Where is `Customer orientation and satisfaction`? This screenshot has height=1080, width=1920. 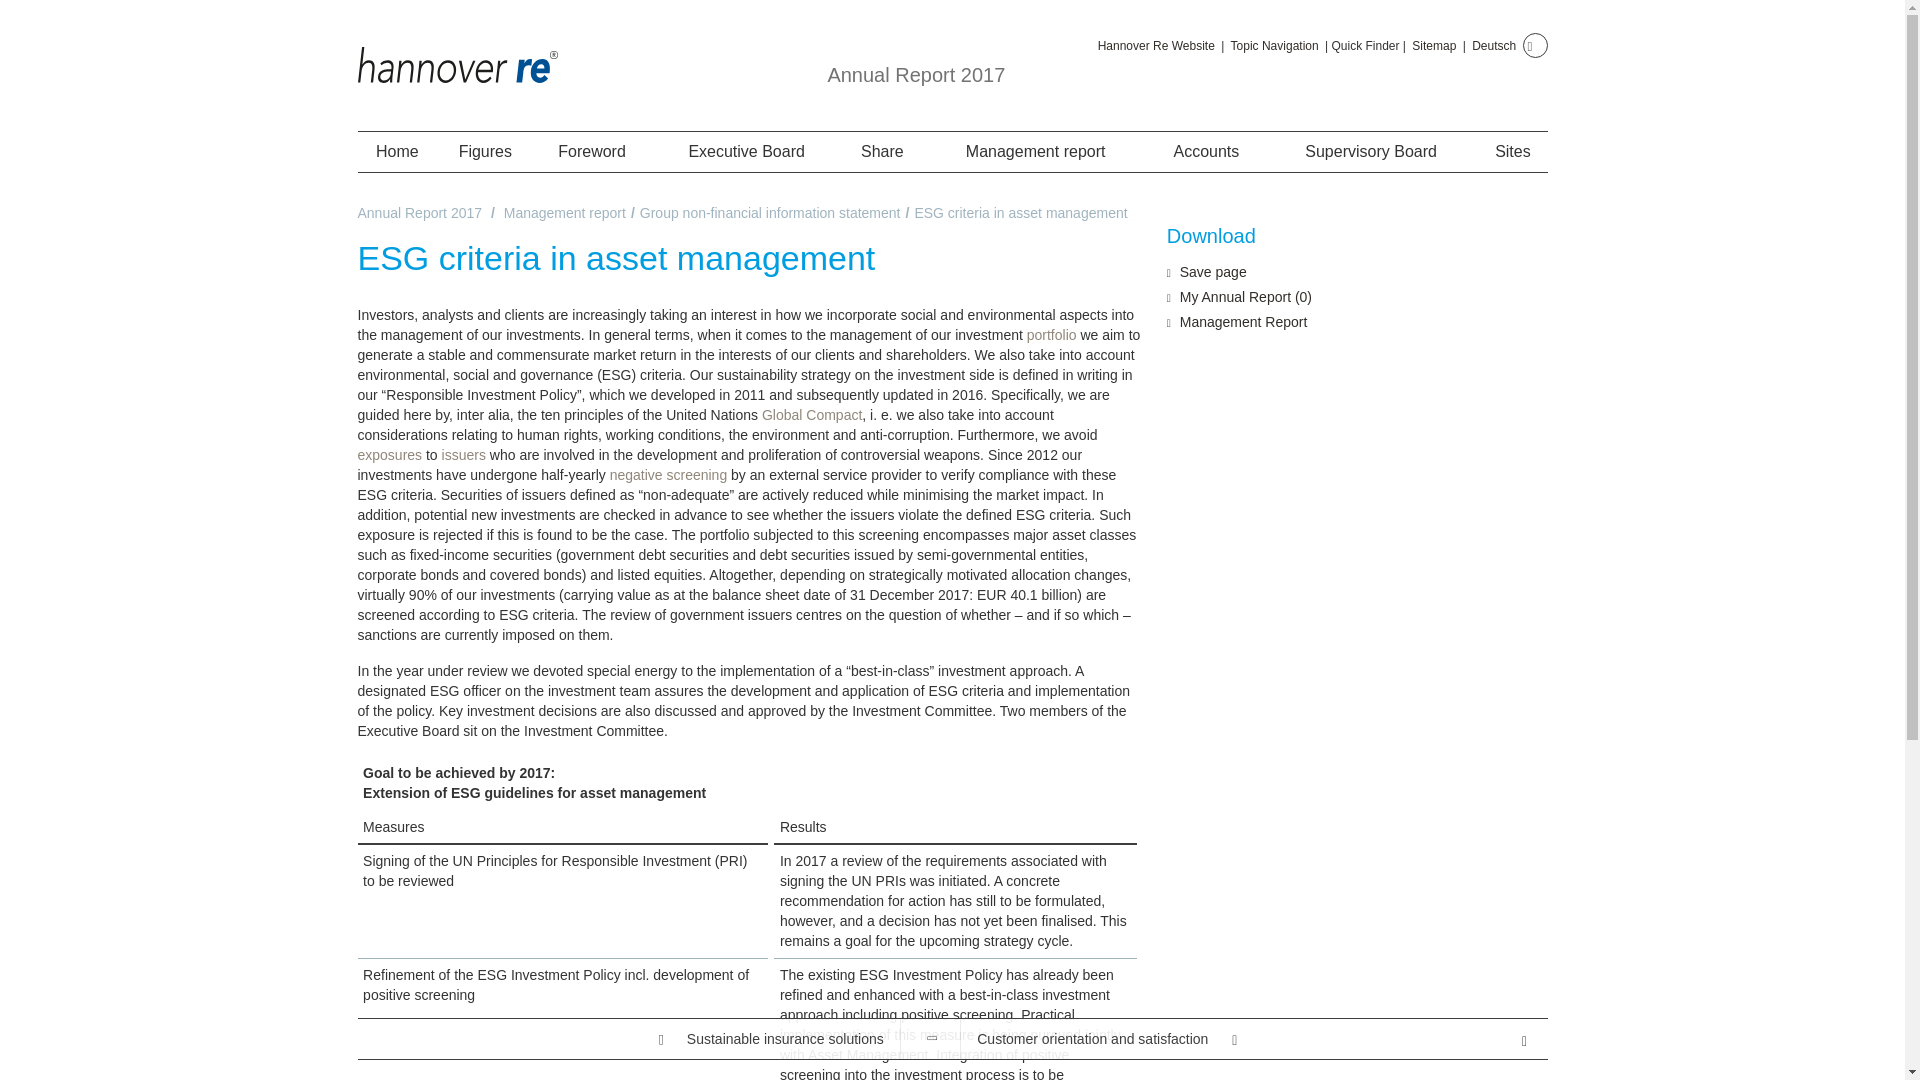
Customer orientation and satisfaction is located at coordinates (1232, 1039).